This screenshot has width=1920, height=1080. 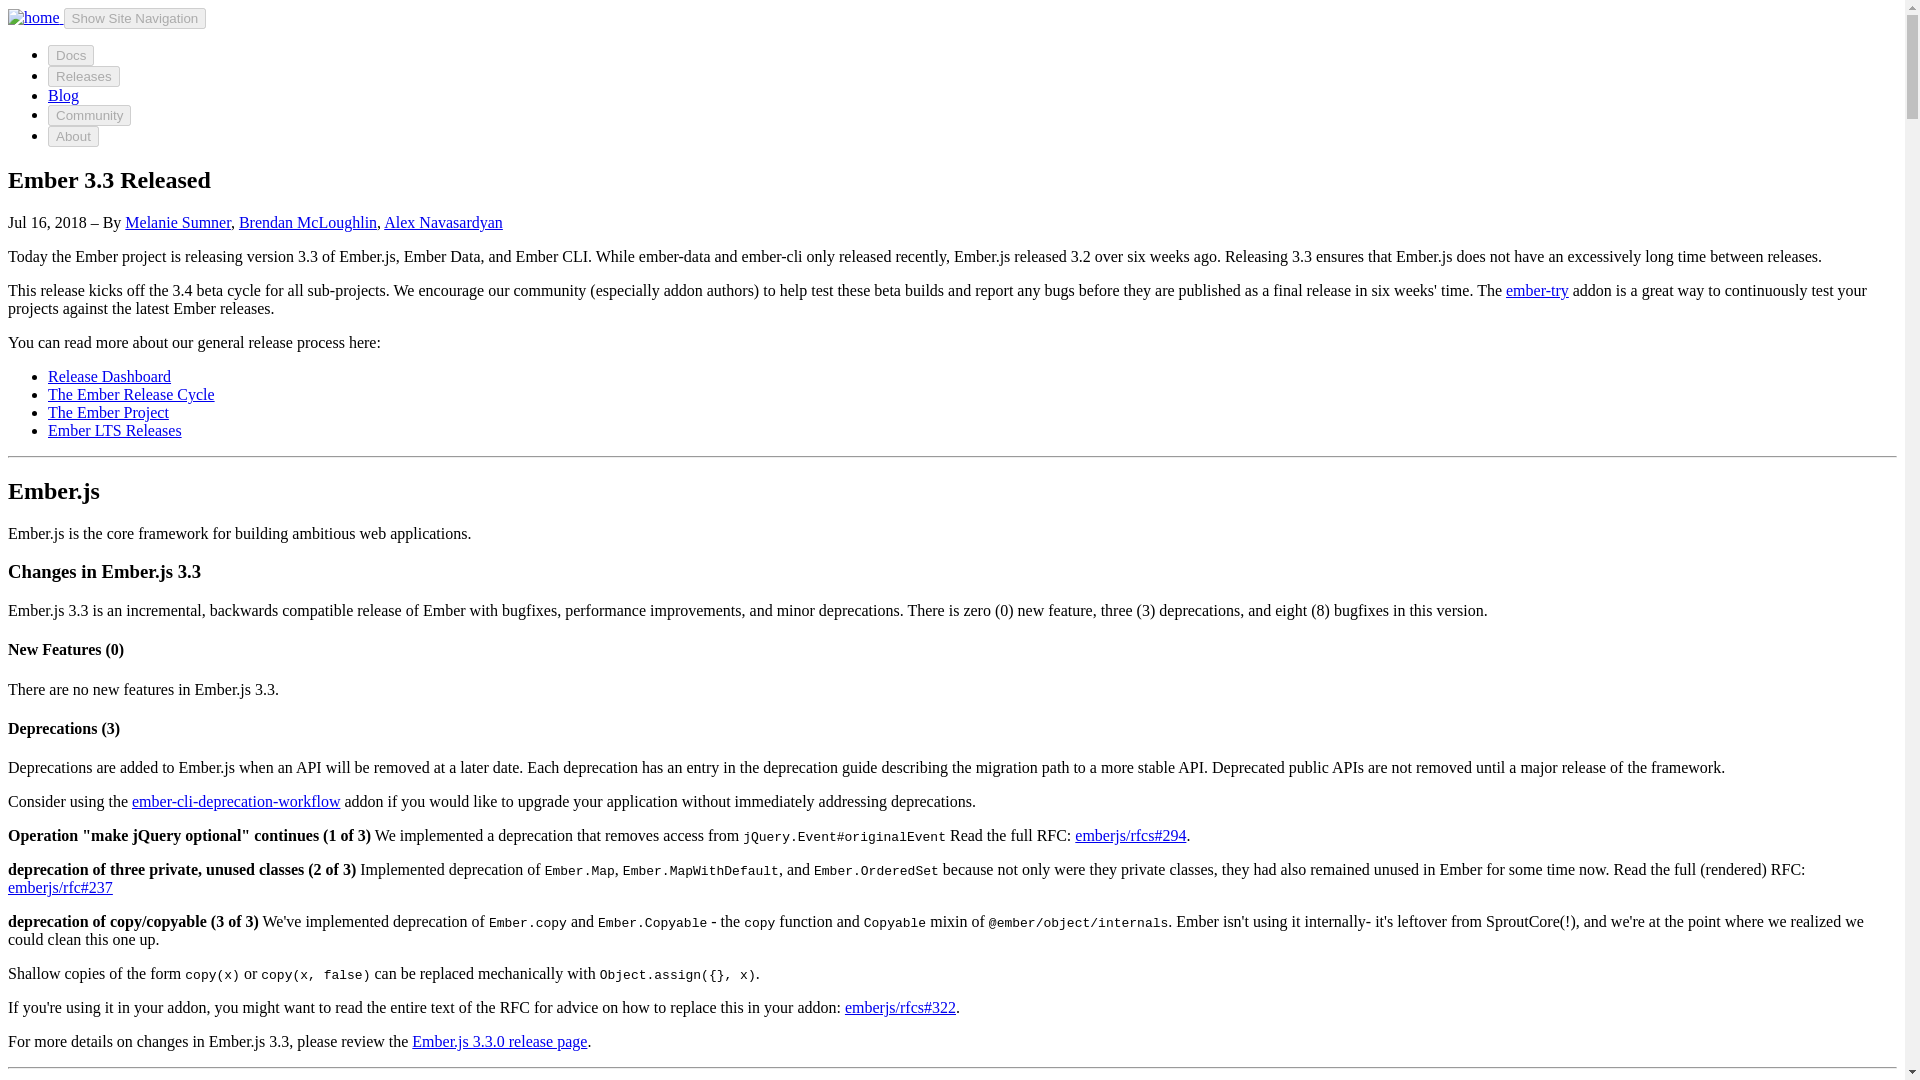 What do you see at coordinates (132, 394) in the screenshot?
I see `The Ember Release Cycle` at bounding box center [132, 394].